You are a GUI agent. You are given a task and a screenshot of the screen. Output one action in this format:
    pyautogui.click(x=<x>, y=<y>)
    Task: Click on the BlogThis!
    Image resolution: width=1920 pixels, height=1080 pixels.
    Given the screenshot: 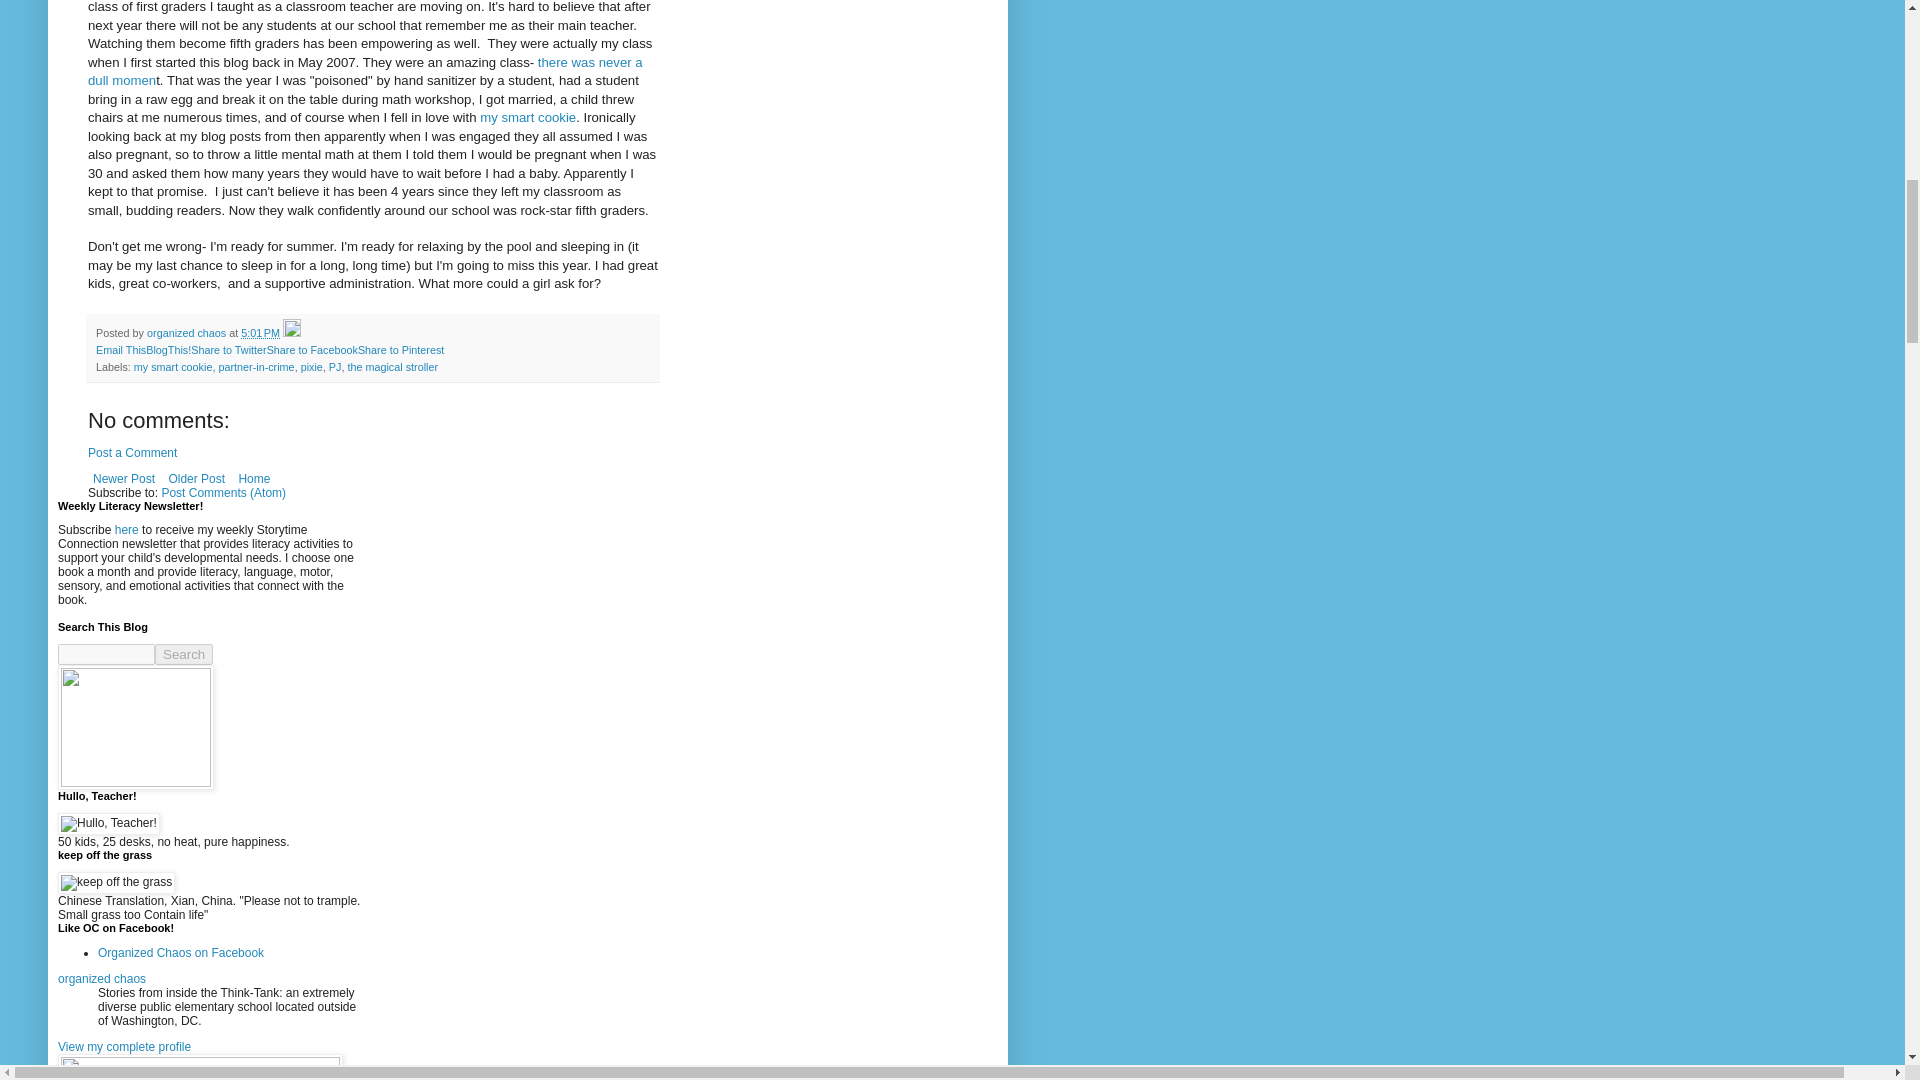 What is the action you would take?
    pyautogui.click(x=168, y=350)
    